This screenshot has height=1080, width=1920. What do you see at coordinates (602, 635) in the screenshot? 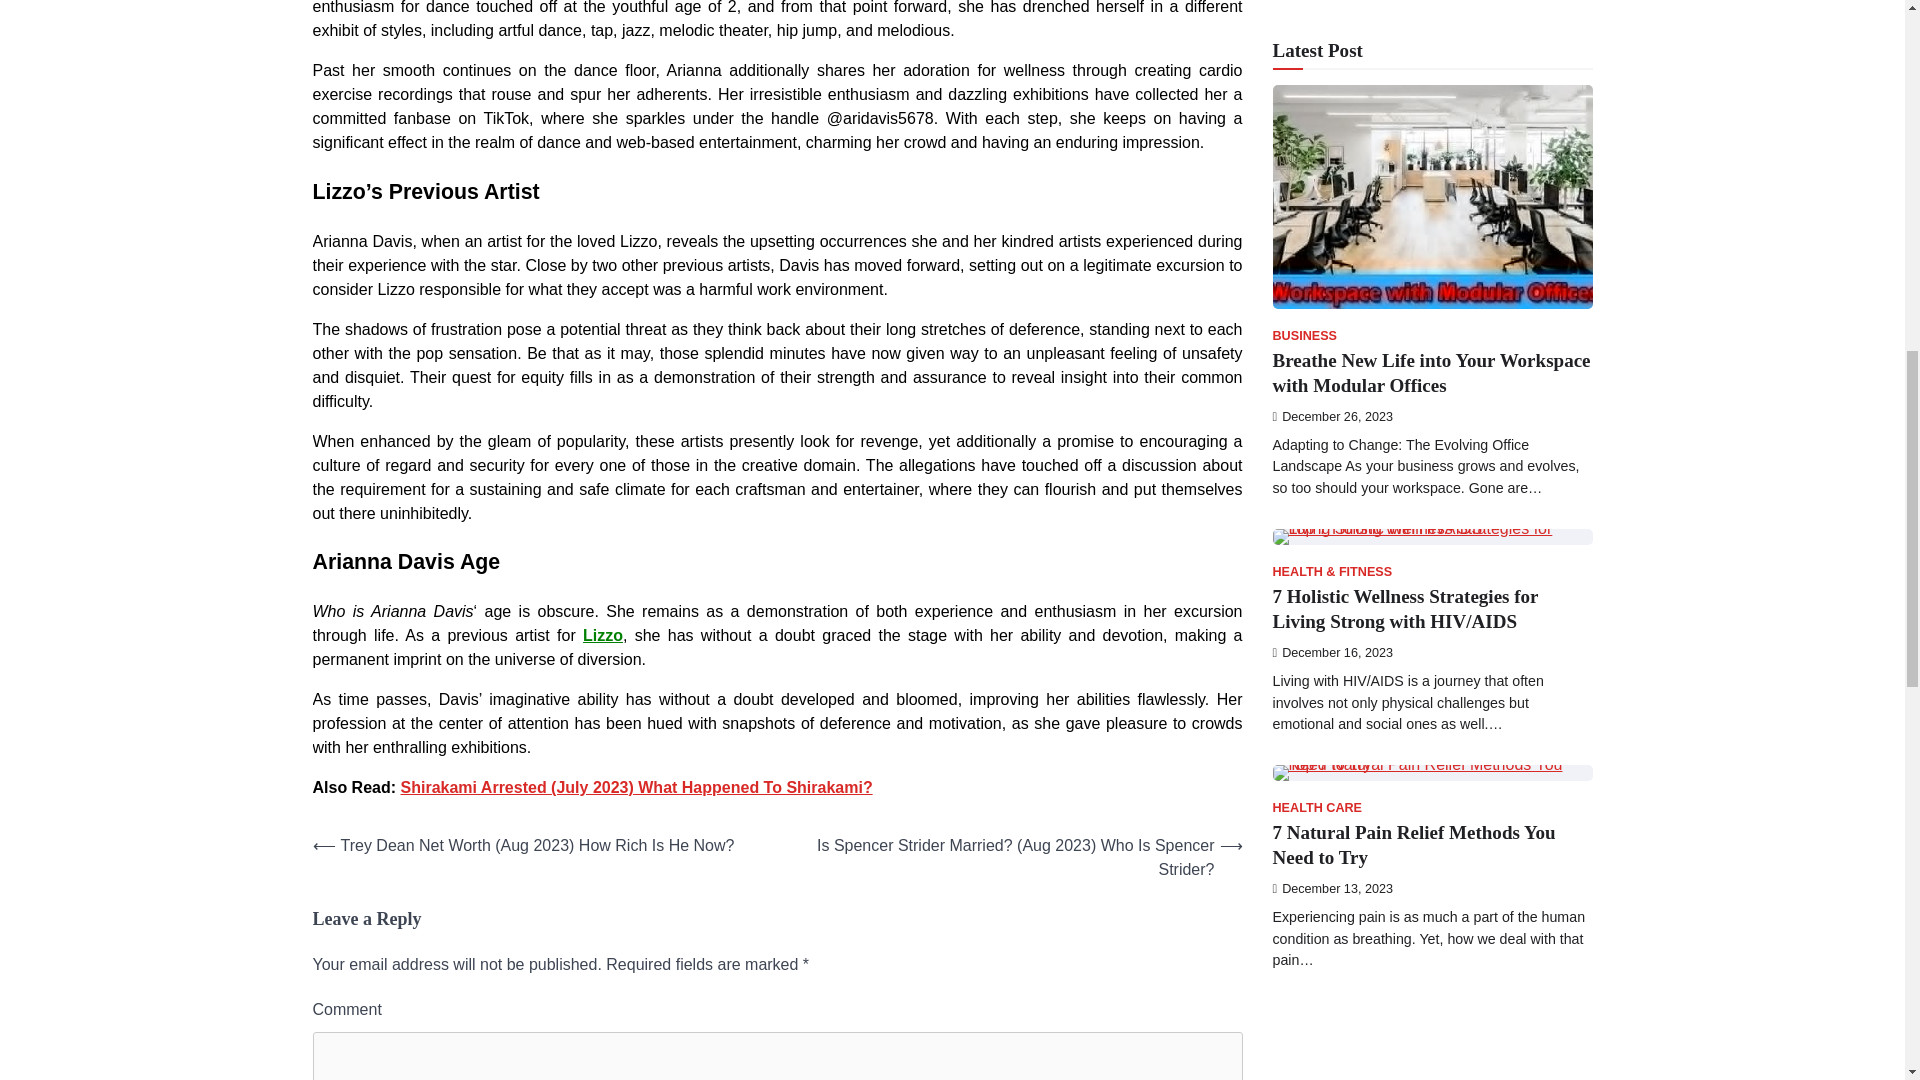
I see `Lizzo` at bounding box center [602, 635].